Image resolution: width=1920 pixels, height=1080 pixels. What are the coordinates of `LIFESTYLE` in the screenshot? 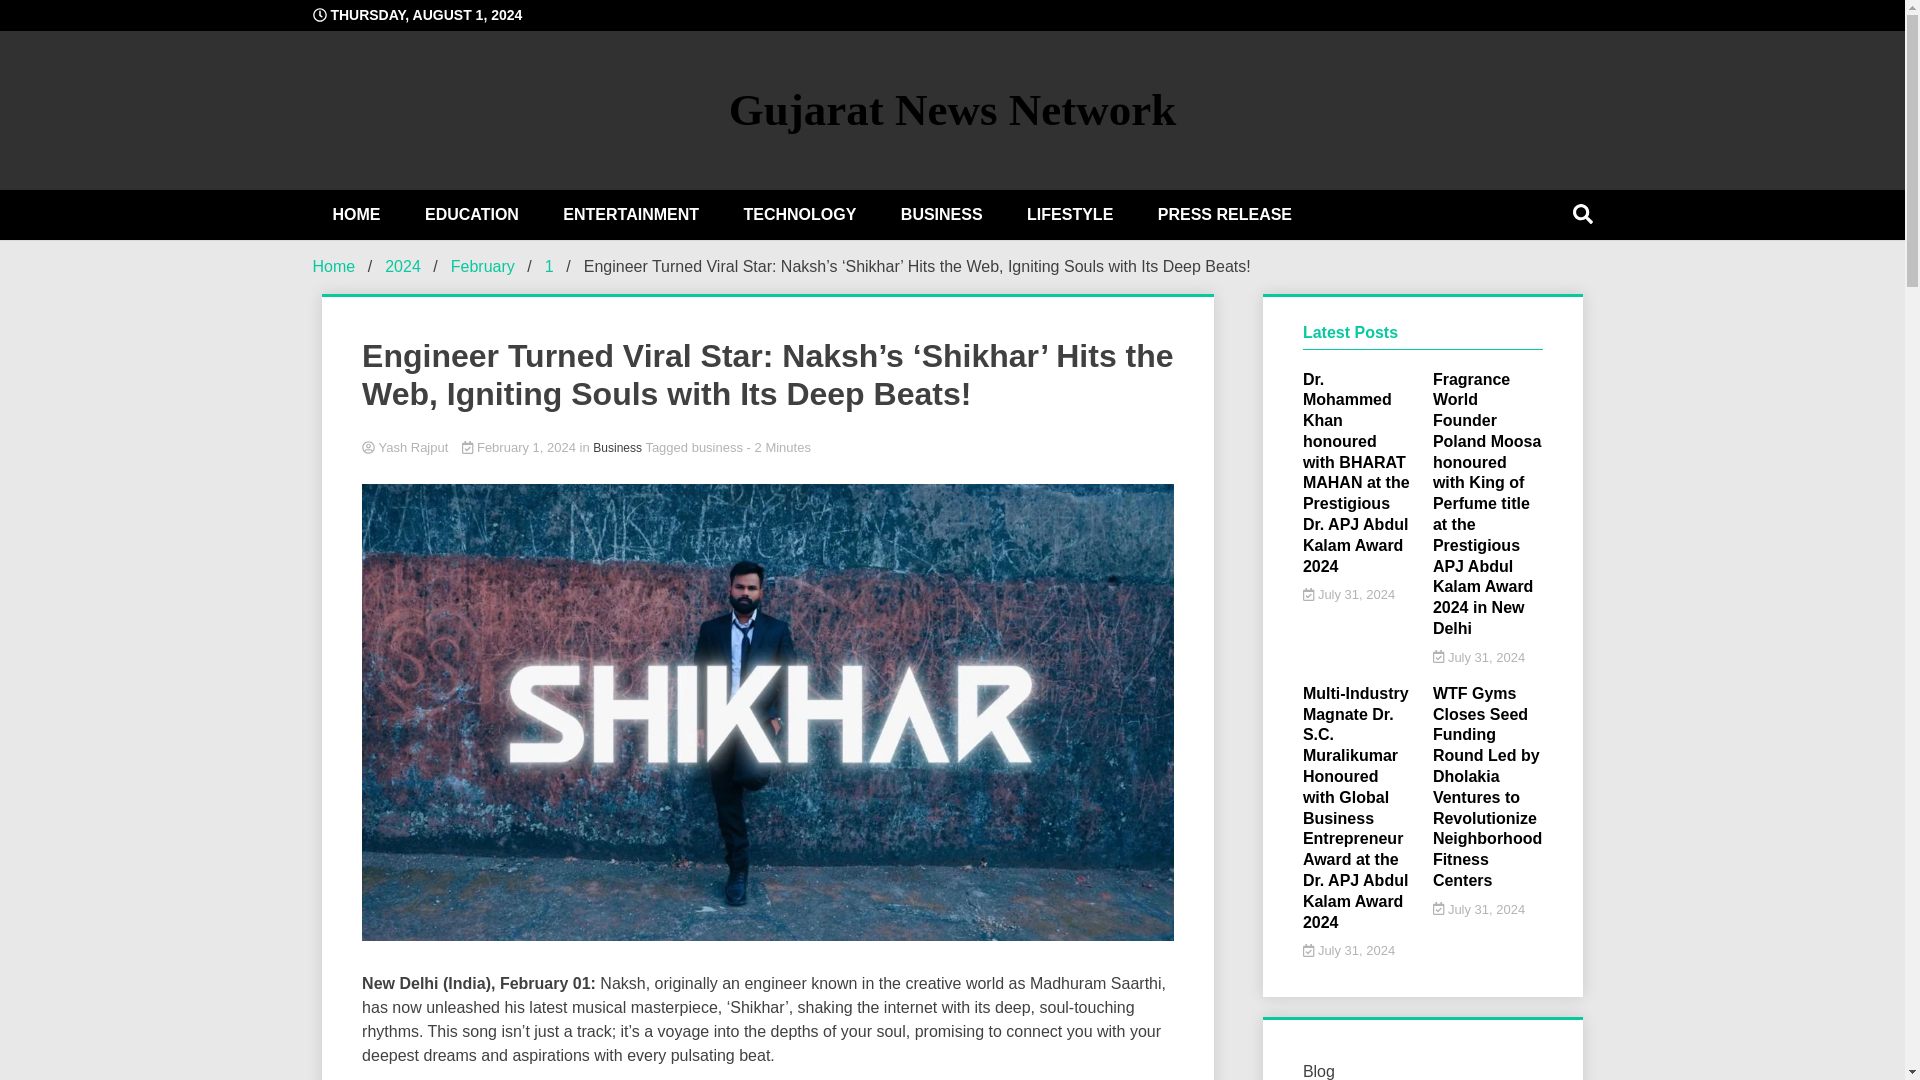 It's located at (1069, 214).